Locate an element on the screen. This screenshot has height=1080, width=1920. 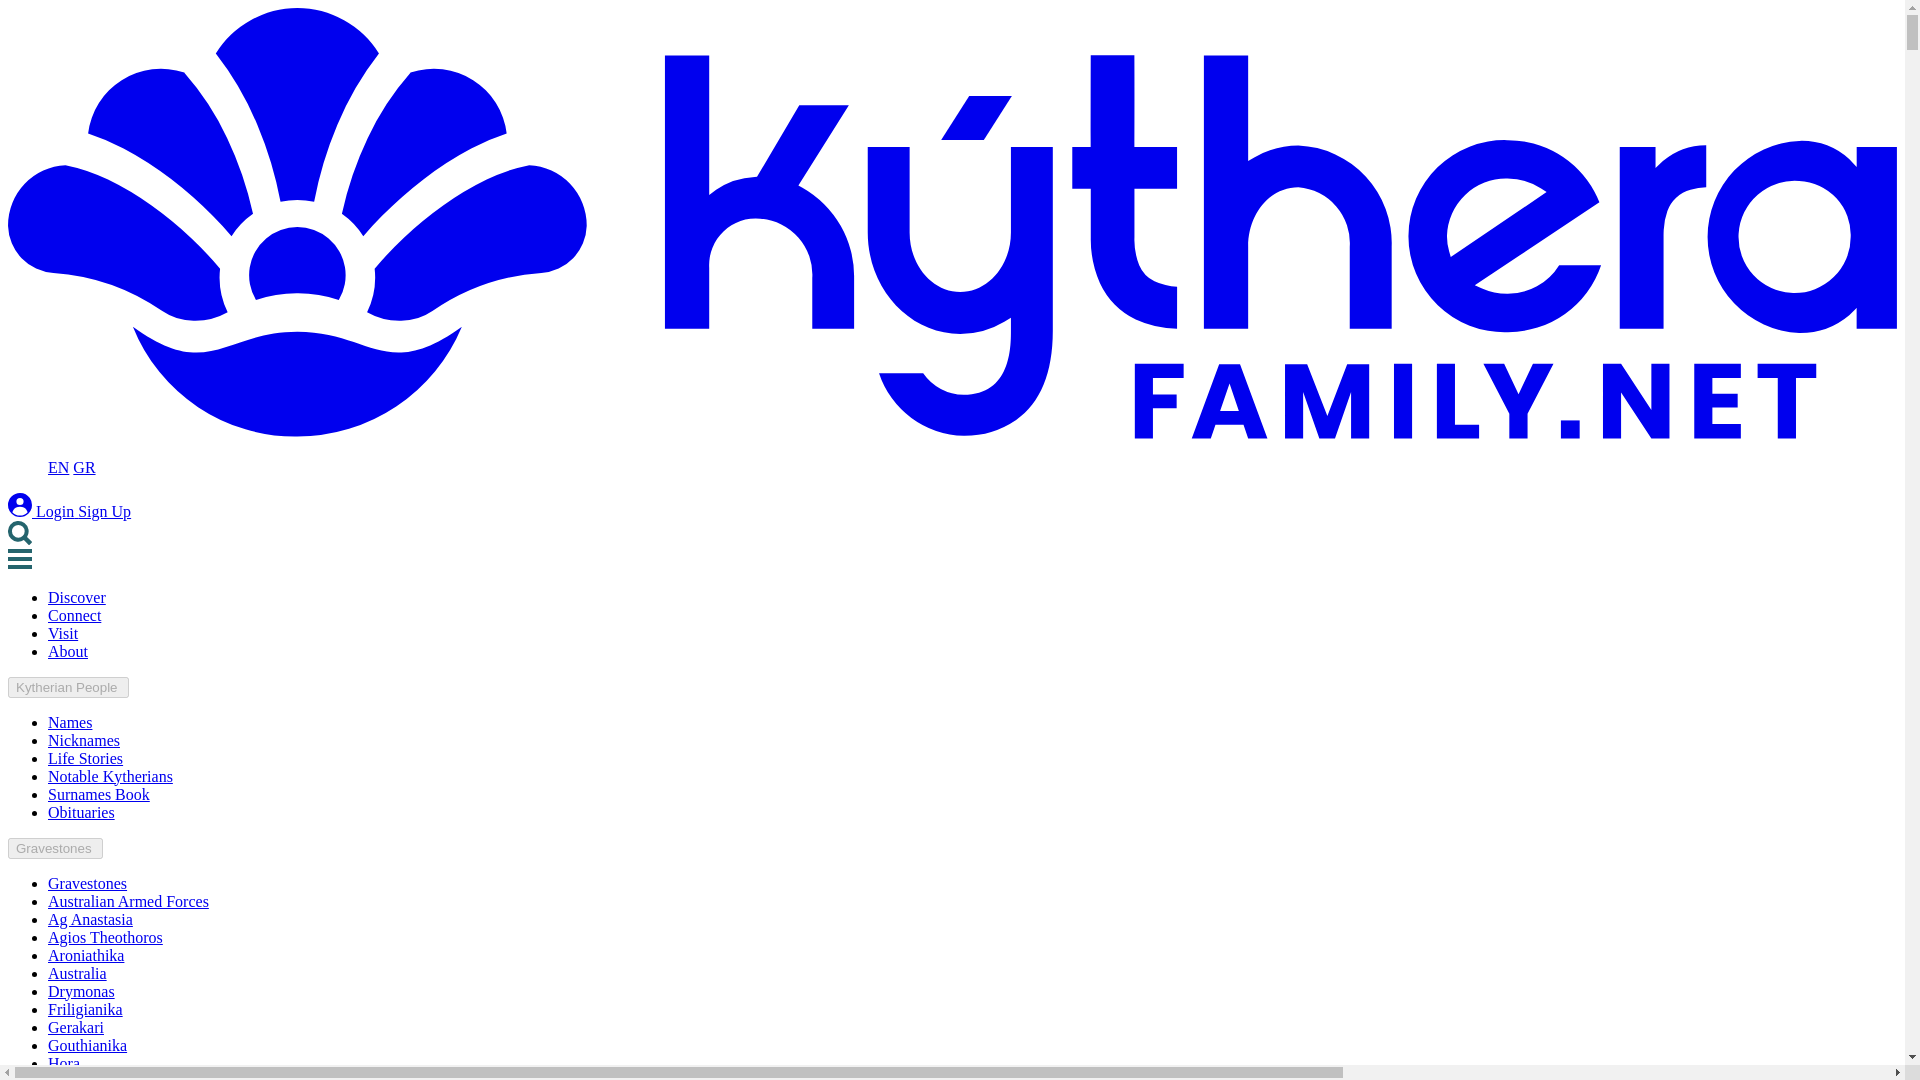
About is located at coordinates (68, 650).